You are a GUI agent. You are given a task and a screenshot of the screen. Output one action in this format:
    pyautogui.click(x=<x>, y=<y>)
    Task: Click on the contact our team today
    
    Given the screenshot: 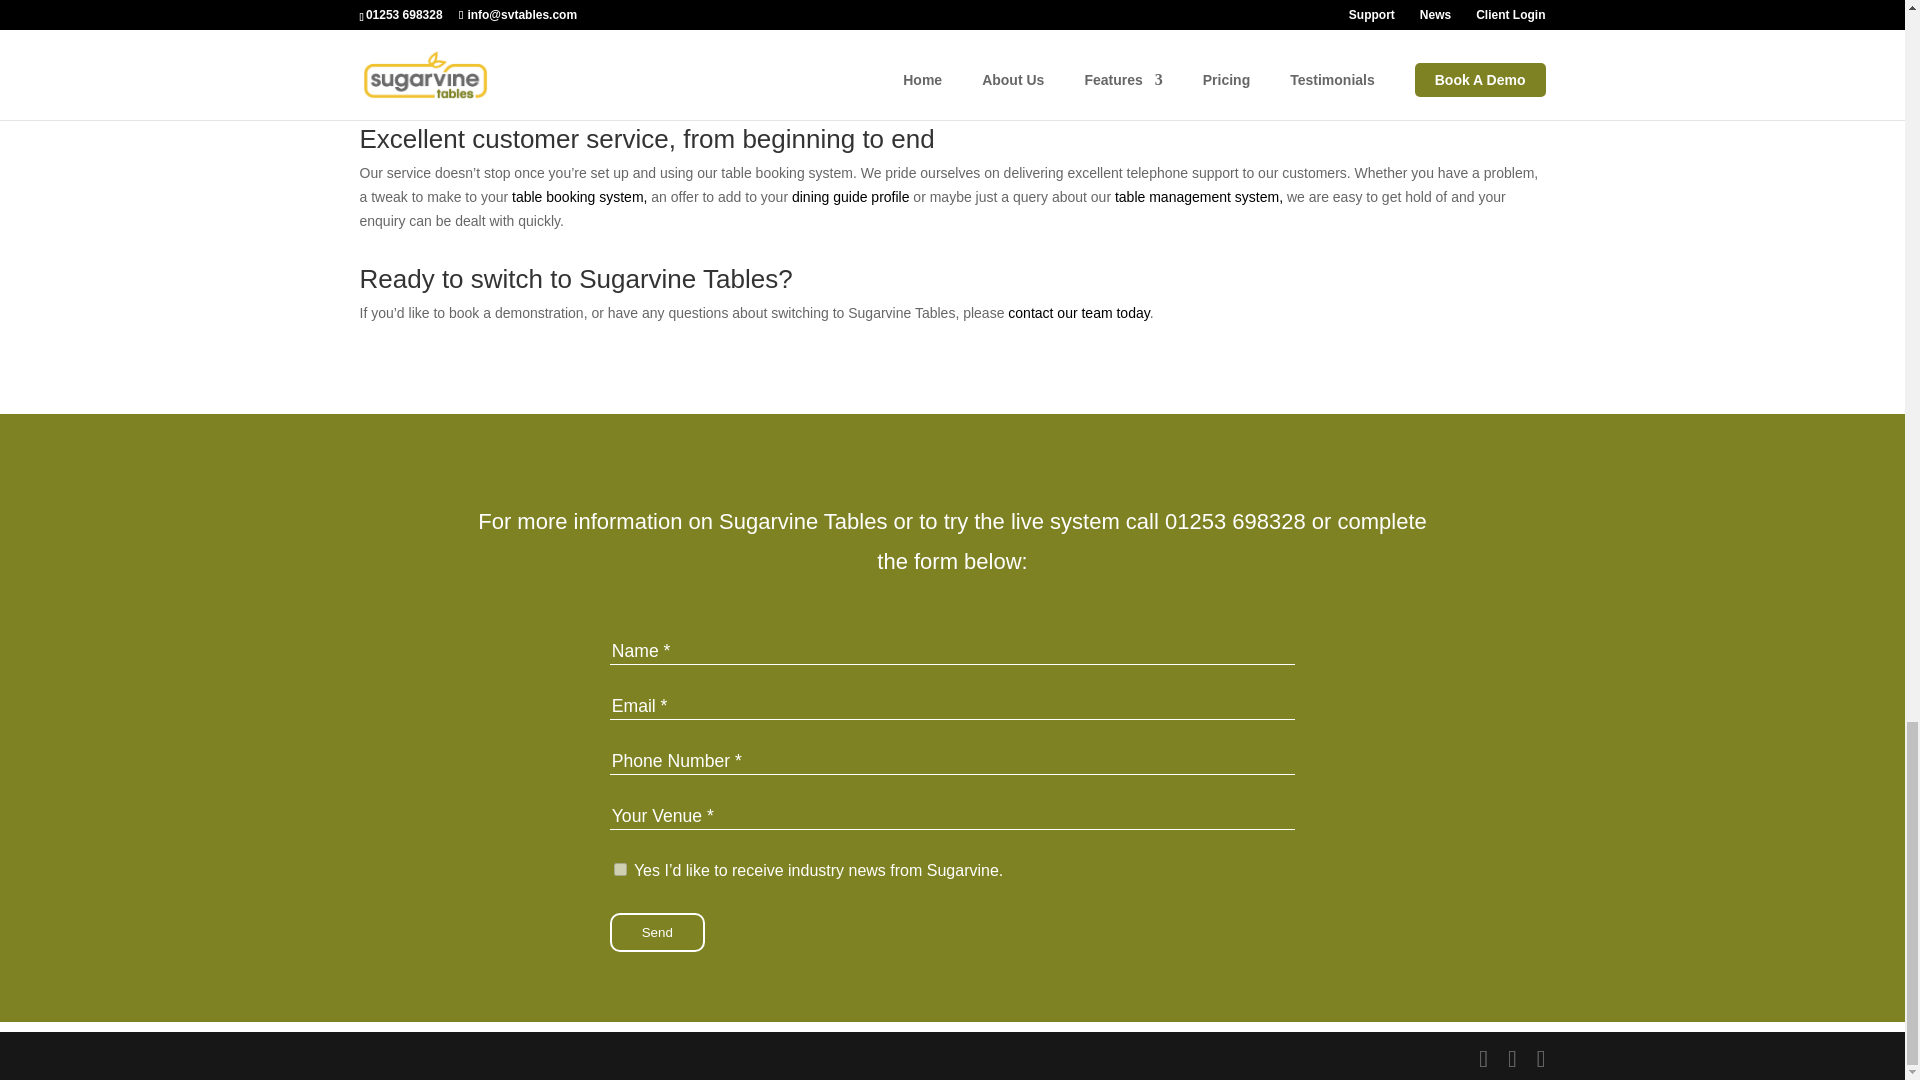 What is the action you would take?
    pyautogui.click(x=1078, y=312)
    